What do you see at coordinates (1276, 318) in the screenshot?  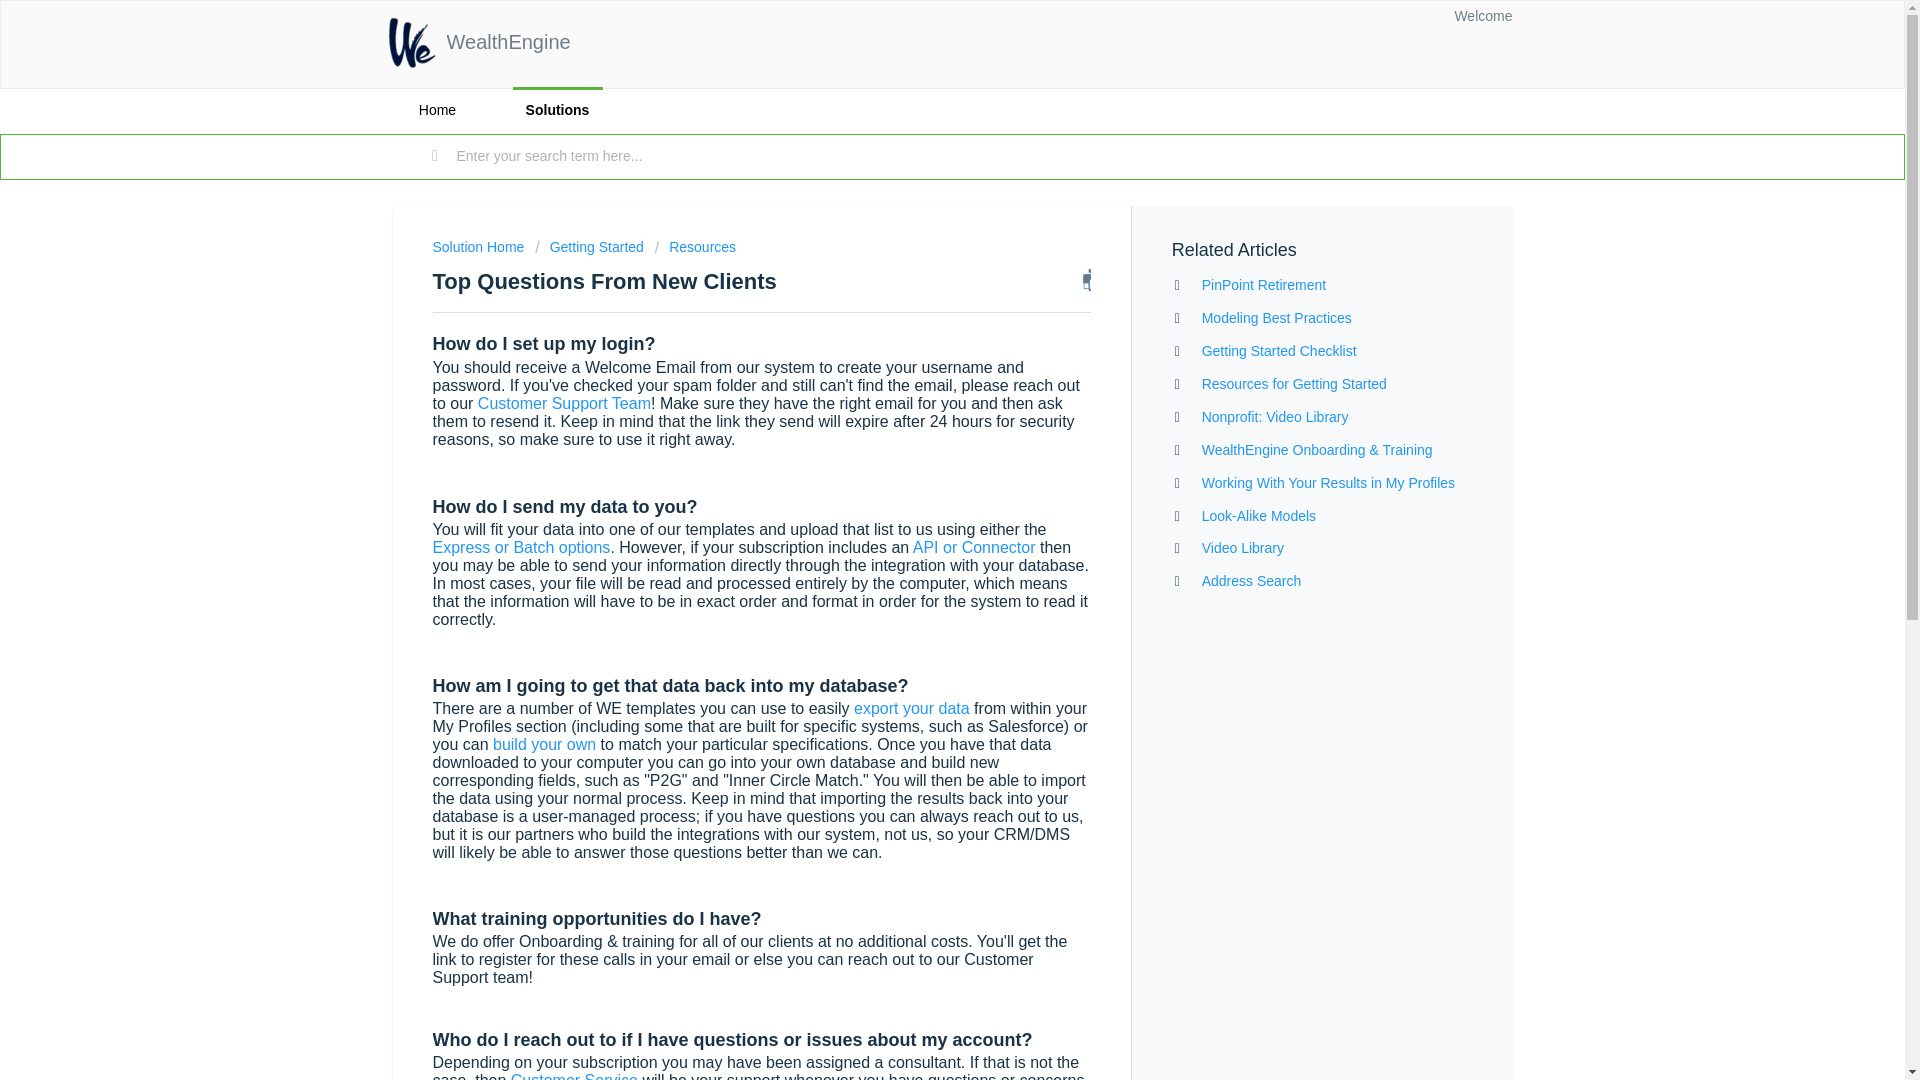 I see `Modeling Best Practices` at bounding box center [1276, 318].